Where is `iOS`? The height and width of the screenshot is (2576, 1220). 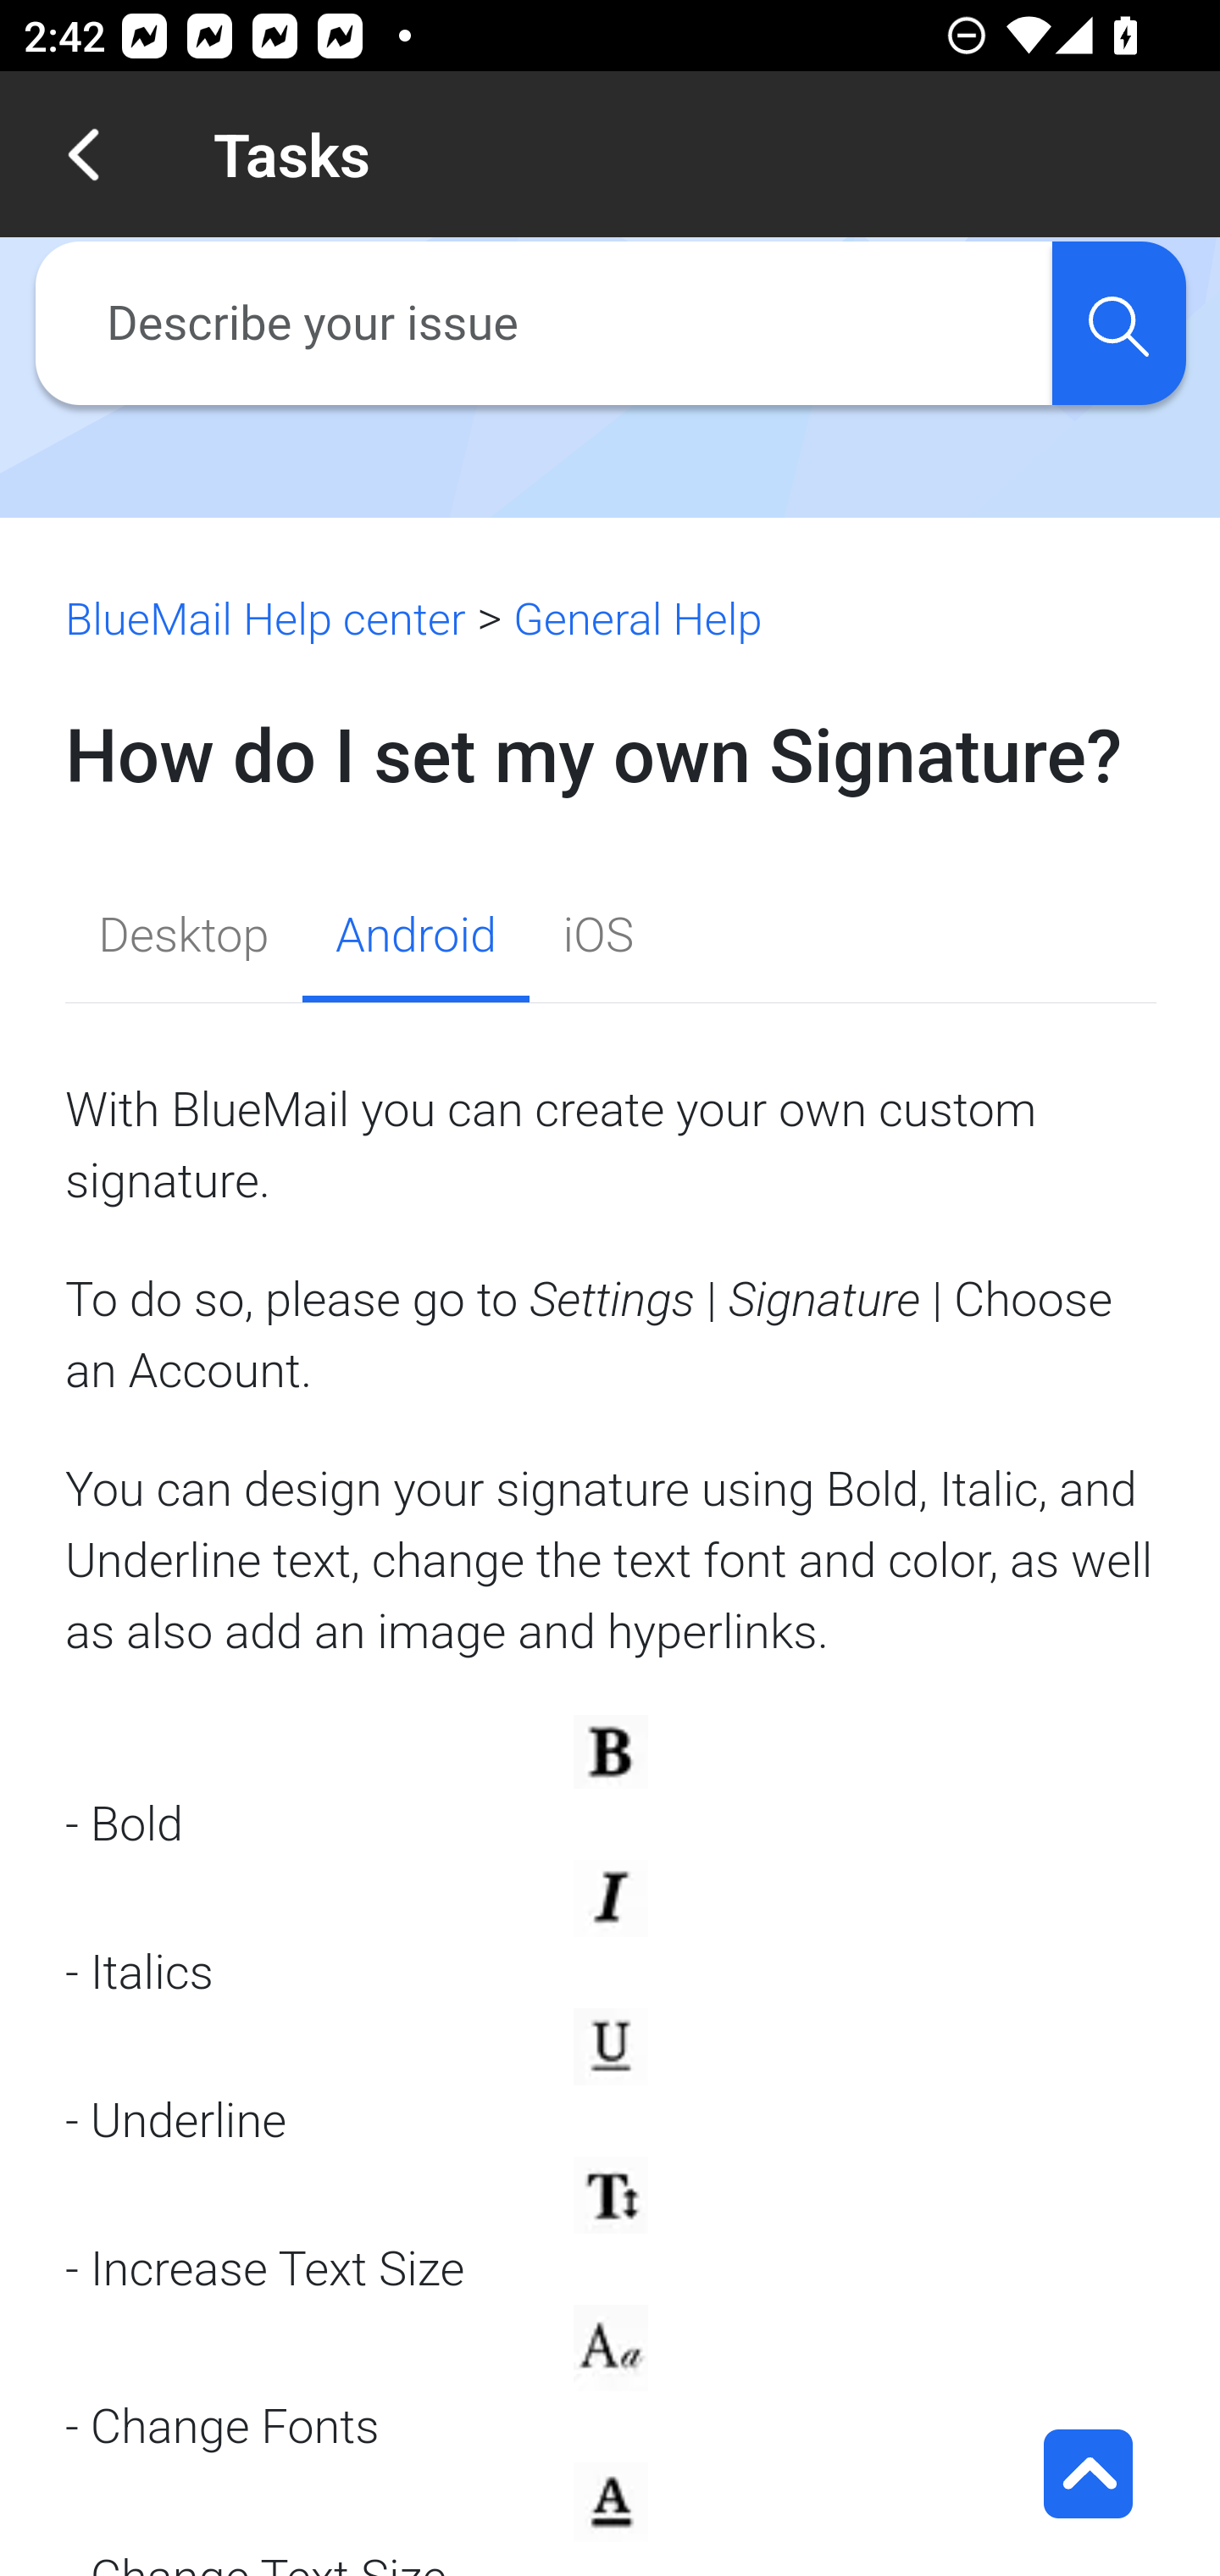 iOS is located at coordinates (598, 939).